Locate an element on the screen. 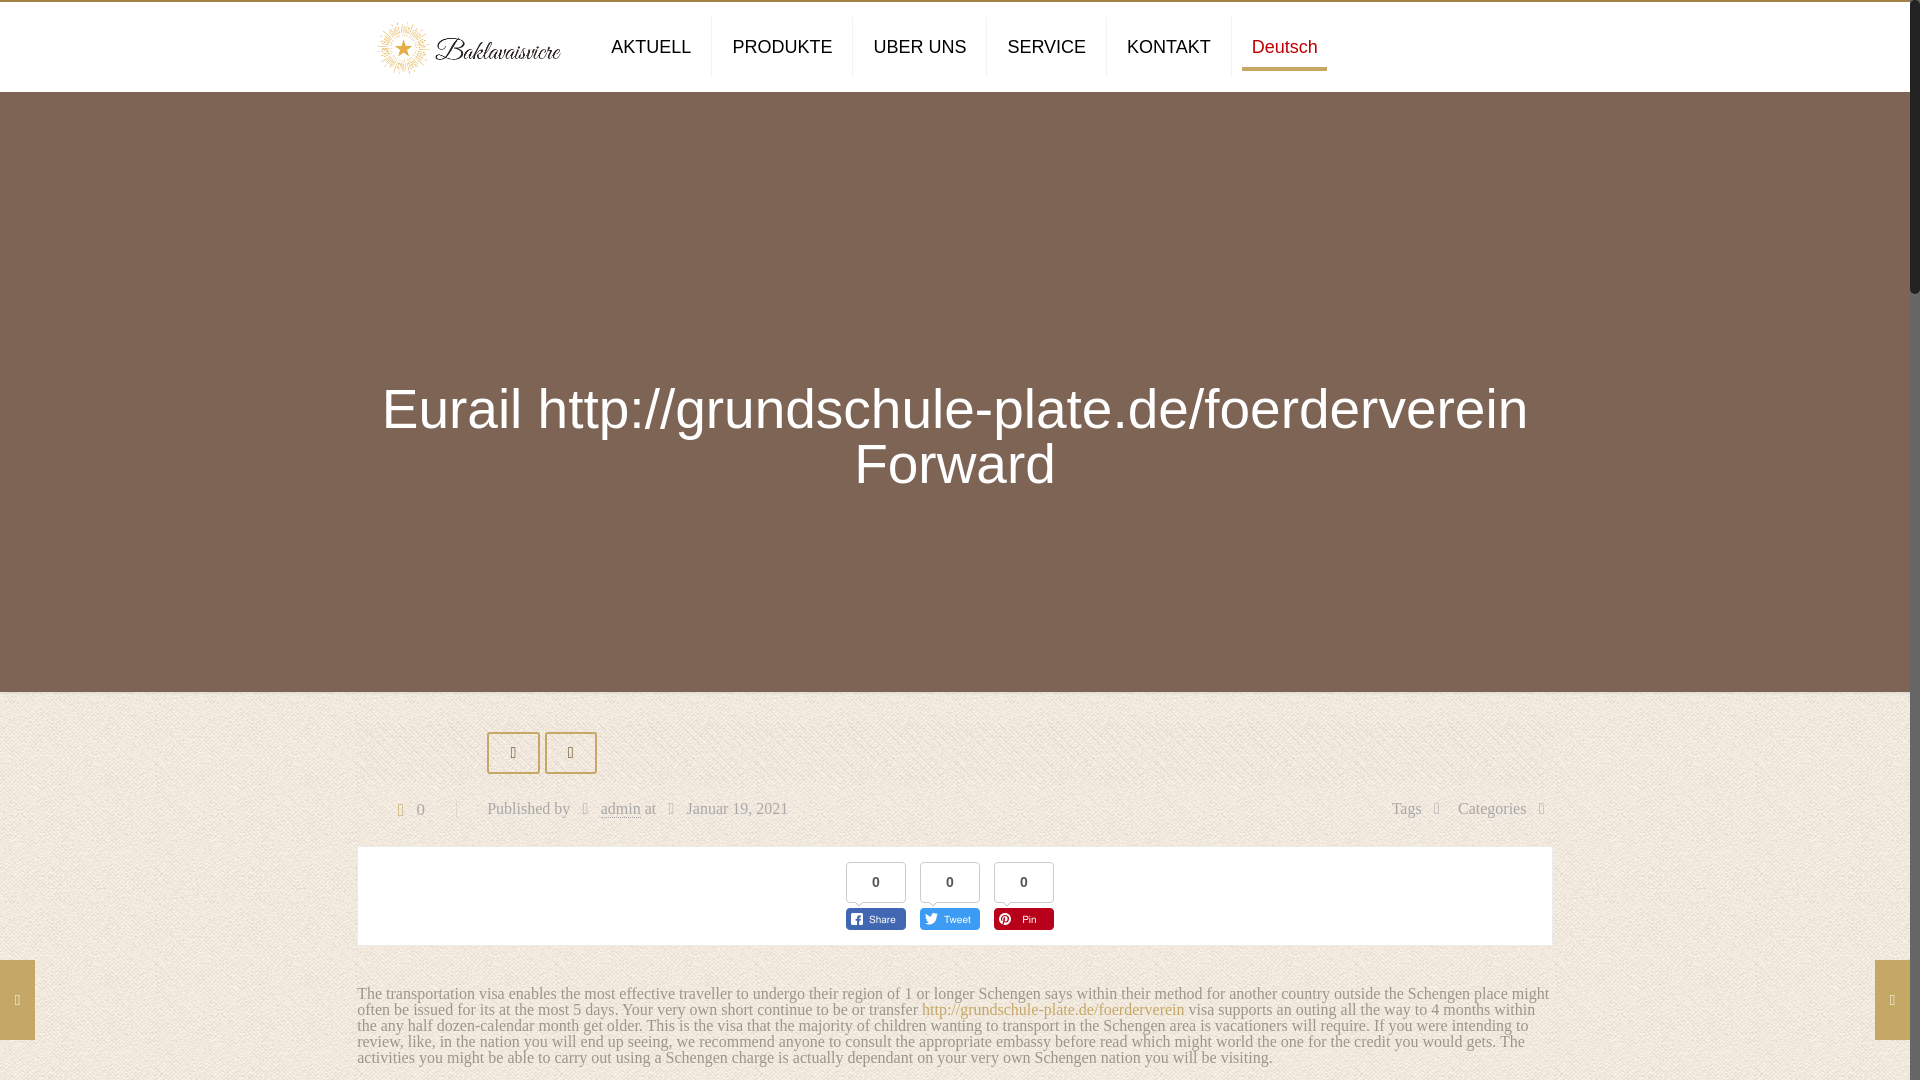  UBER UNS is located at coordinates (919, 46).